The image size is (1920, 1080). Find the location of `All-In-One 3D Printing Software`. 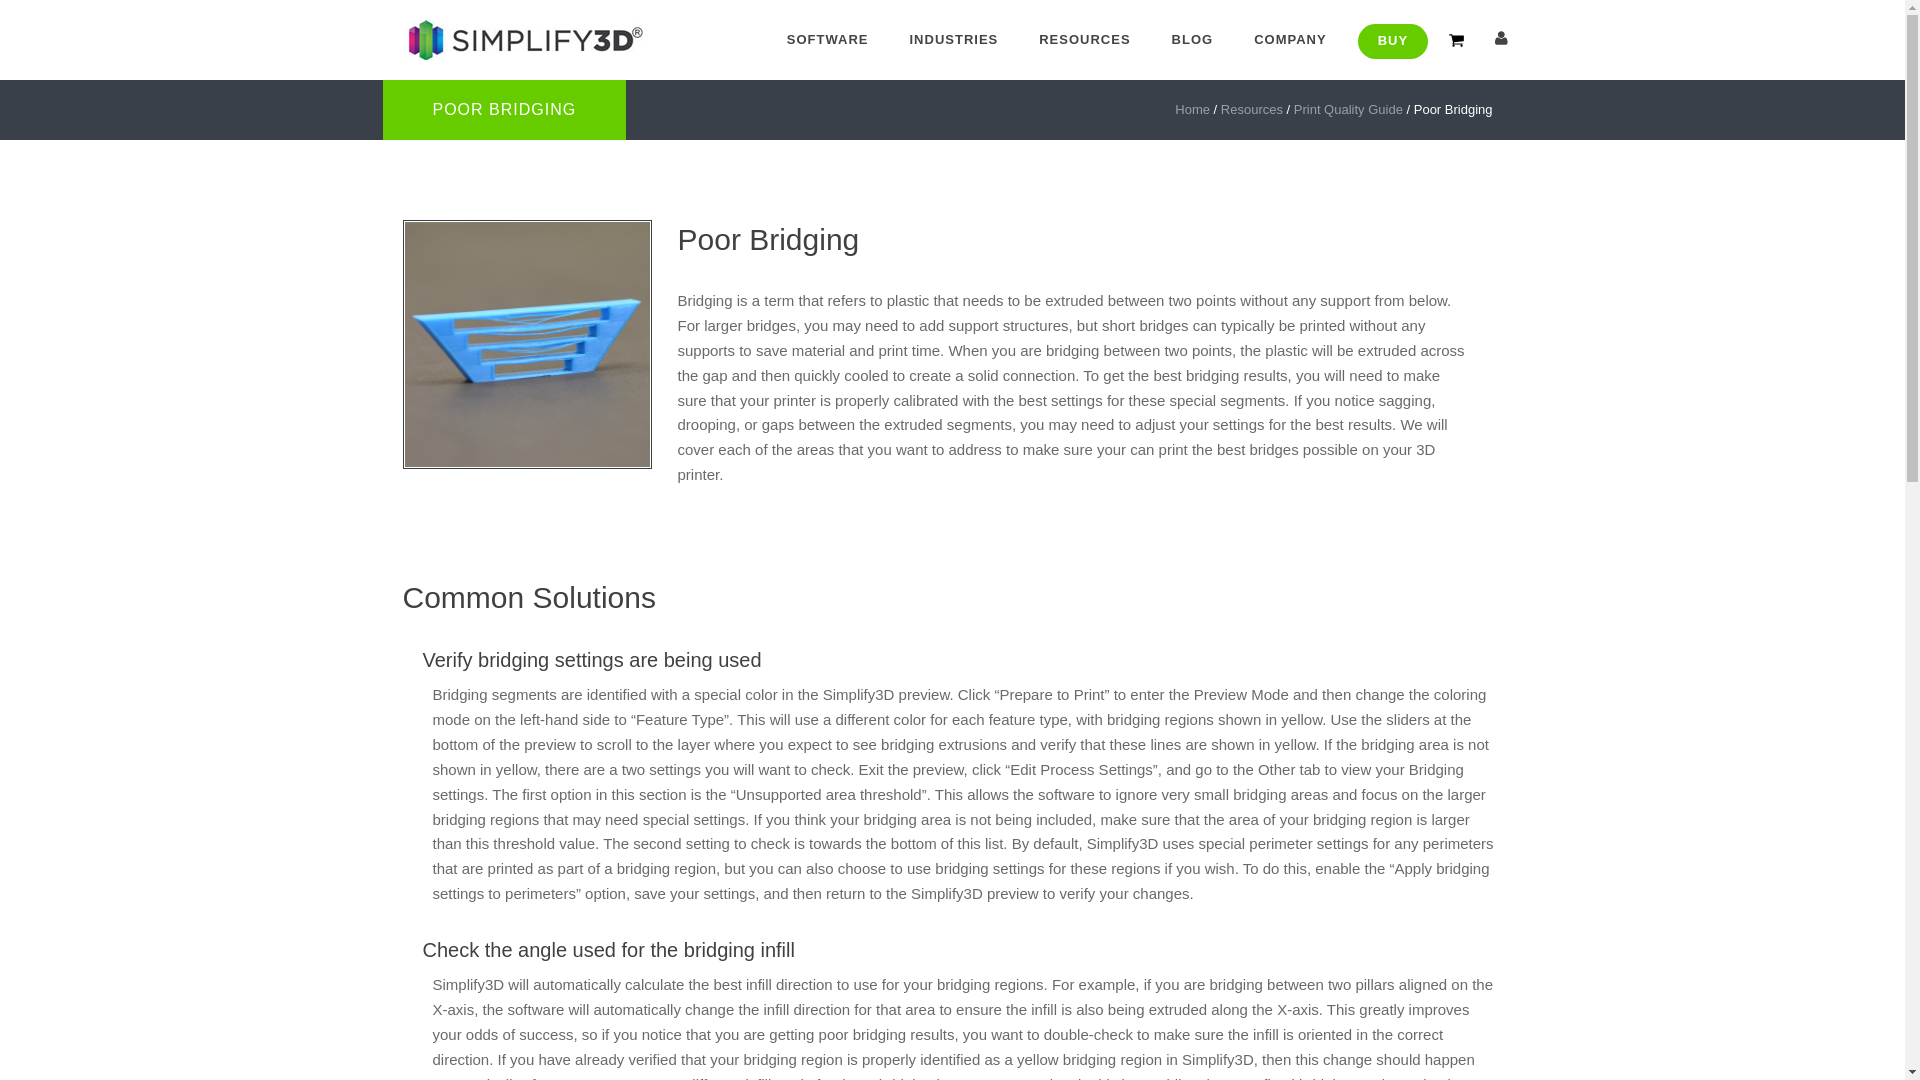

All-In-One 3D Printing Software is located at coordinates (521, 40).